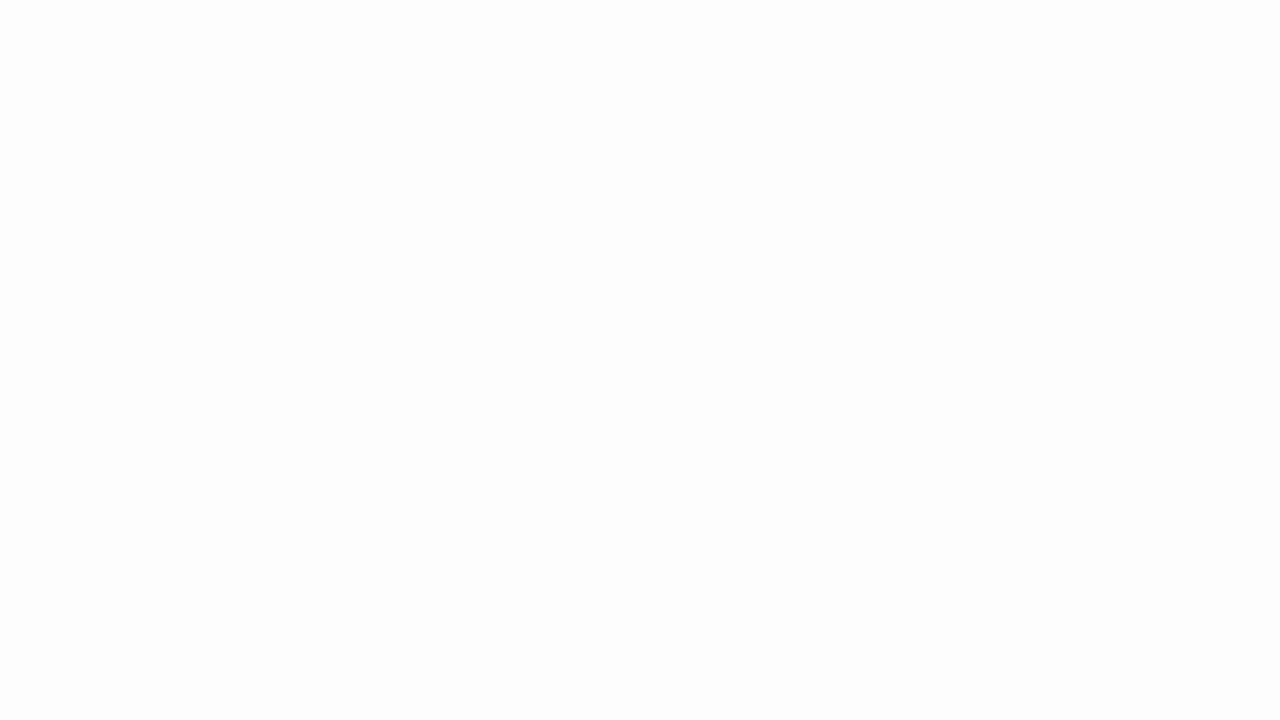 This screenshot has height=720, width=1280. Describe the element at coordinates (74, 78) in the screenshot. I see `Cut` at that location.